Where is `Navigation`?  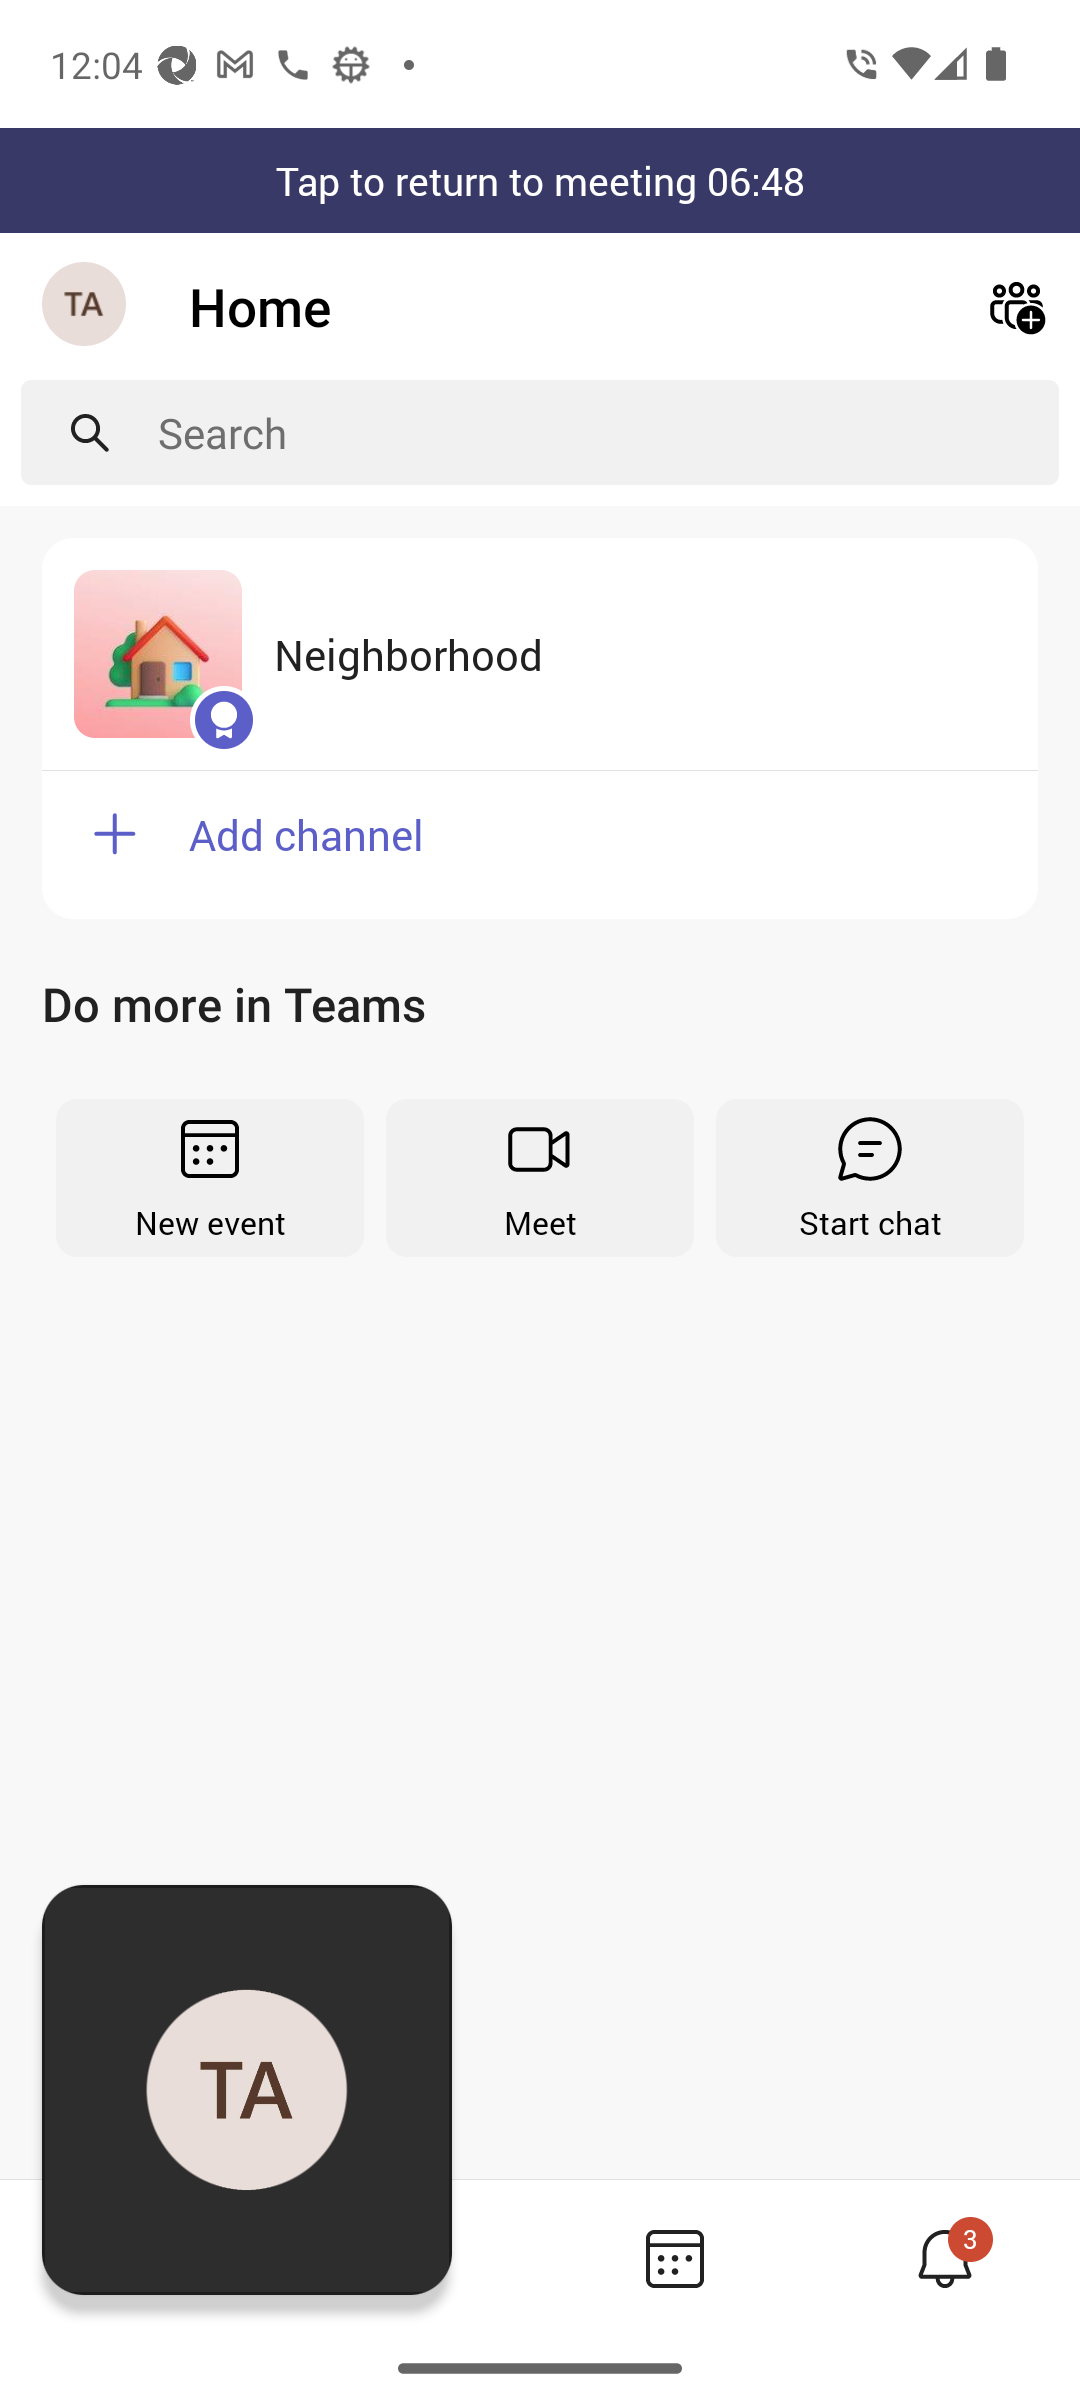 Navigation is located at coordinates (86, 306).